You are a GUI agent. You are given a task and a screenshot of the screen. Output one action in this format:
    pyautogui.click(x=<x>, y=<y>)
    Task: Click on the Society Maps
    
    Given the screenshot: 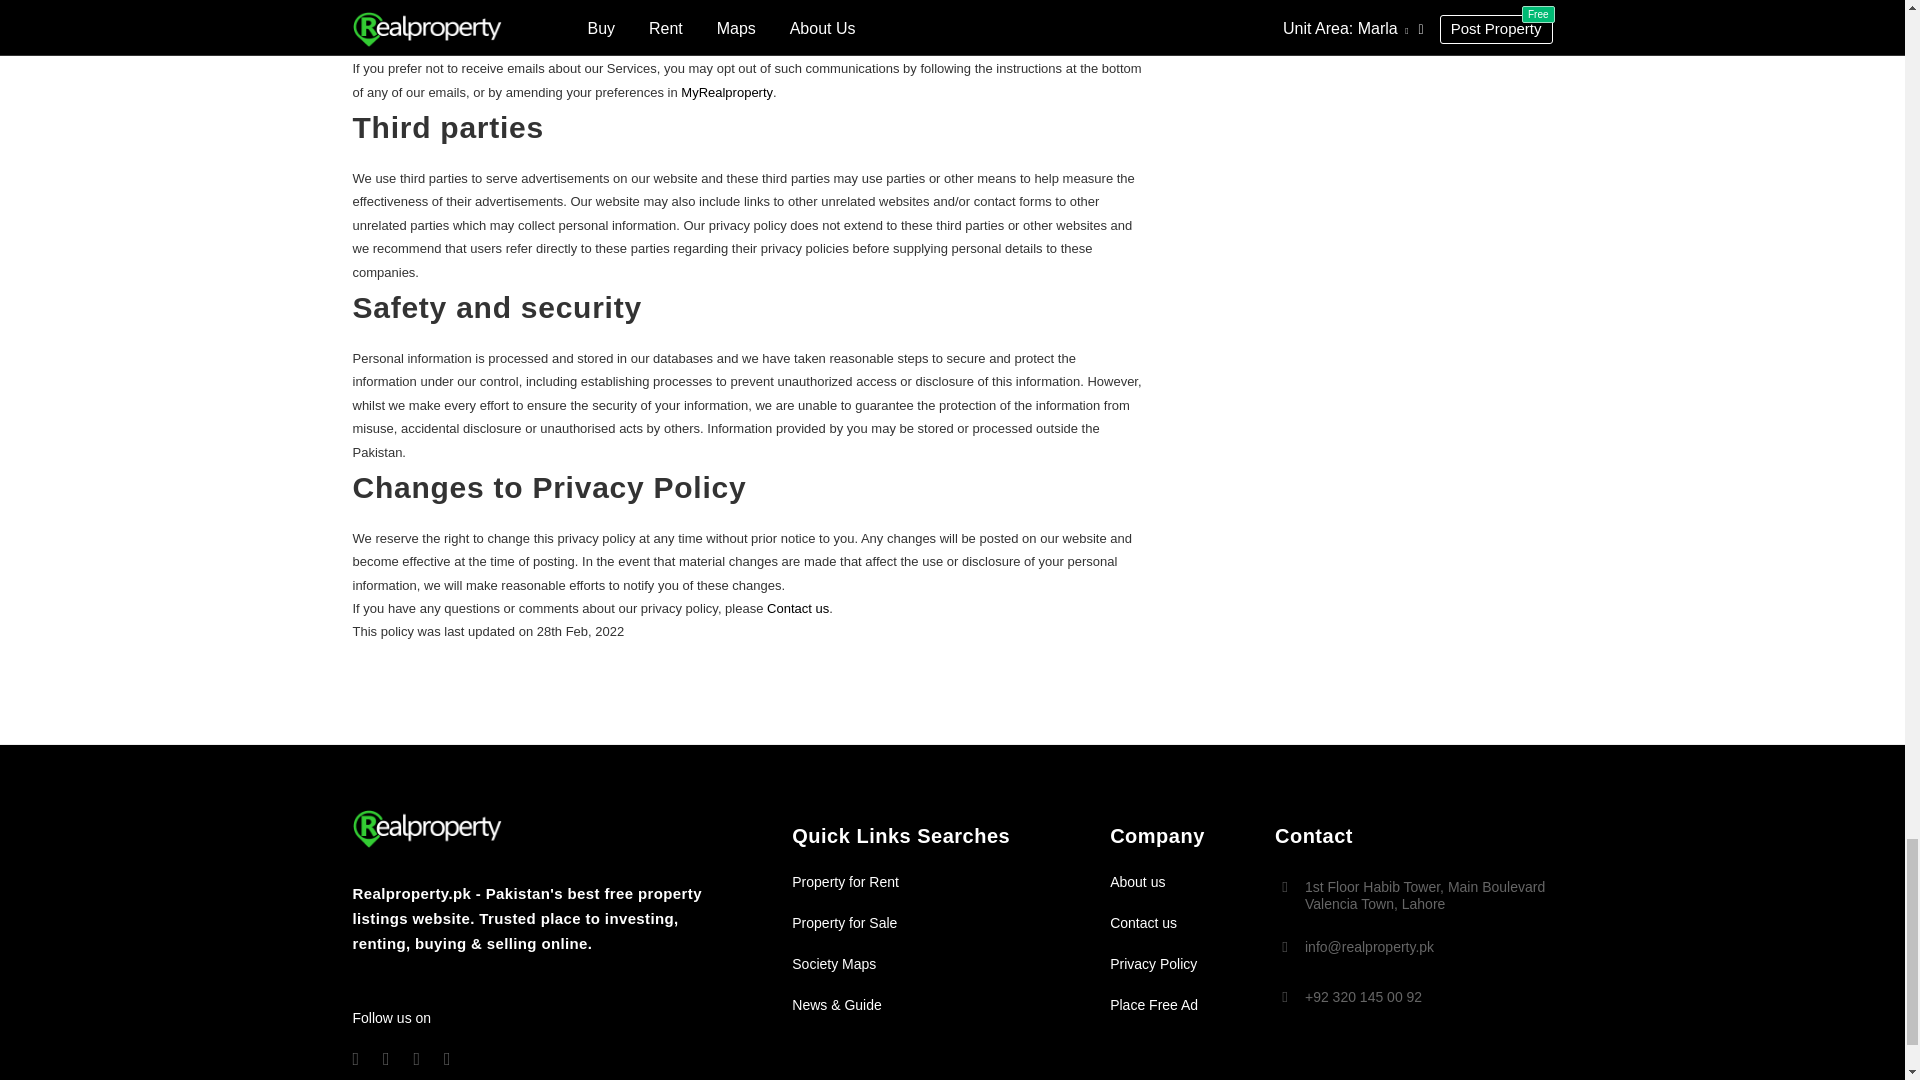 What is the action you would take?
    pyautogui.click(x=833, y=964)
    